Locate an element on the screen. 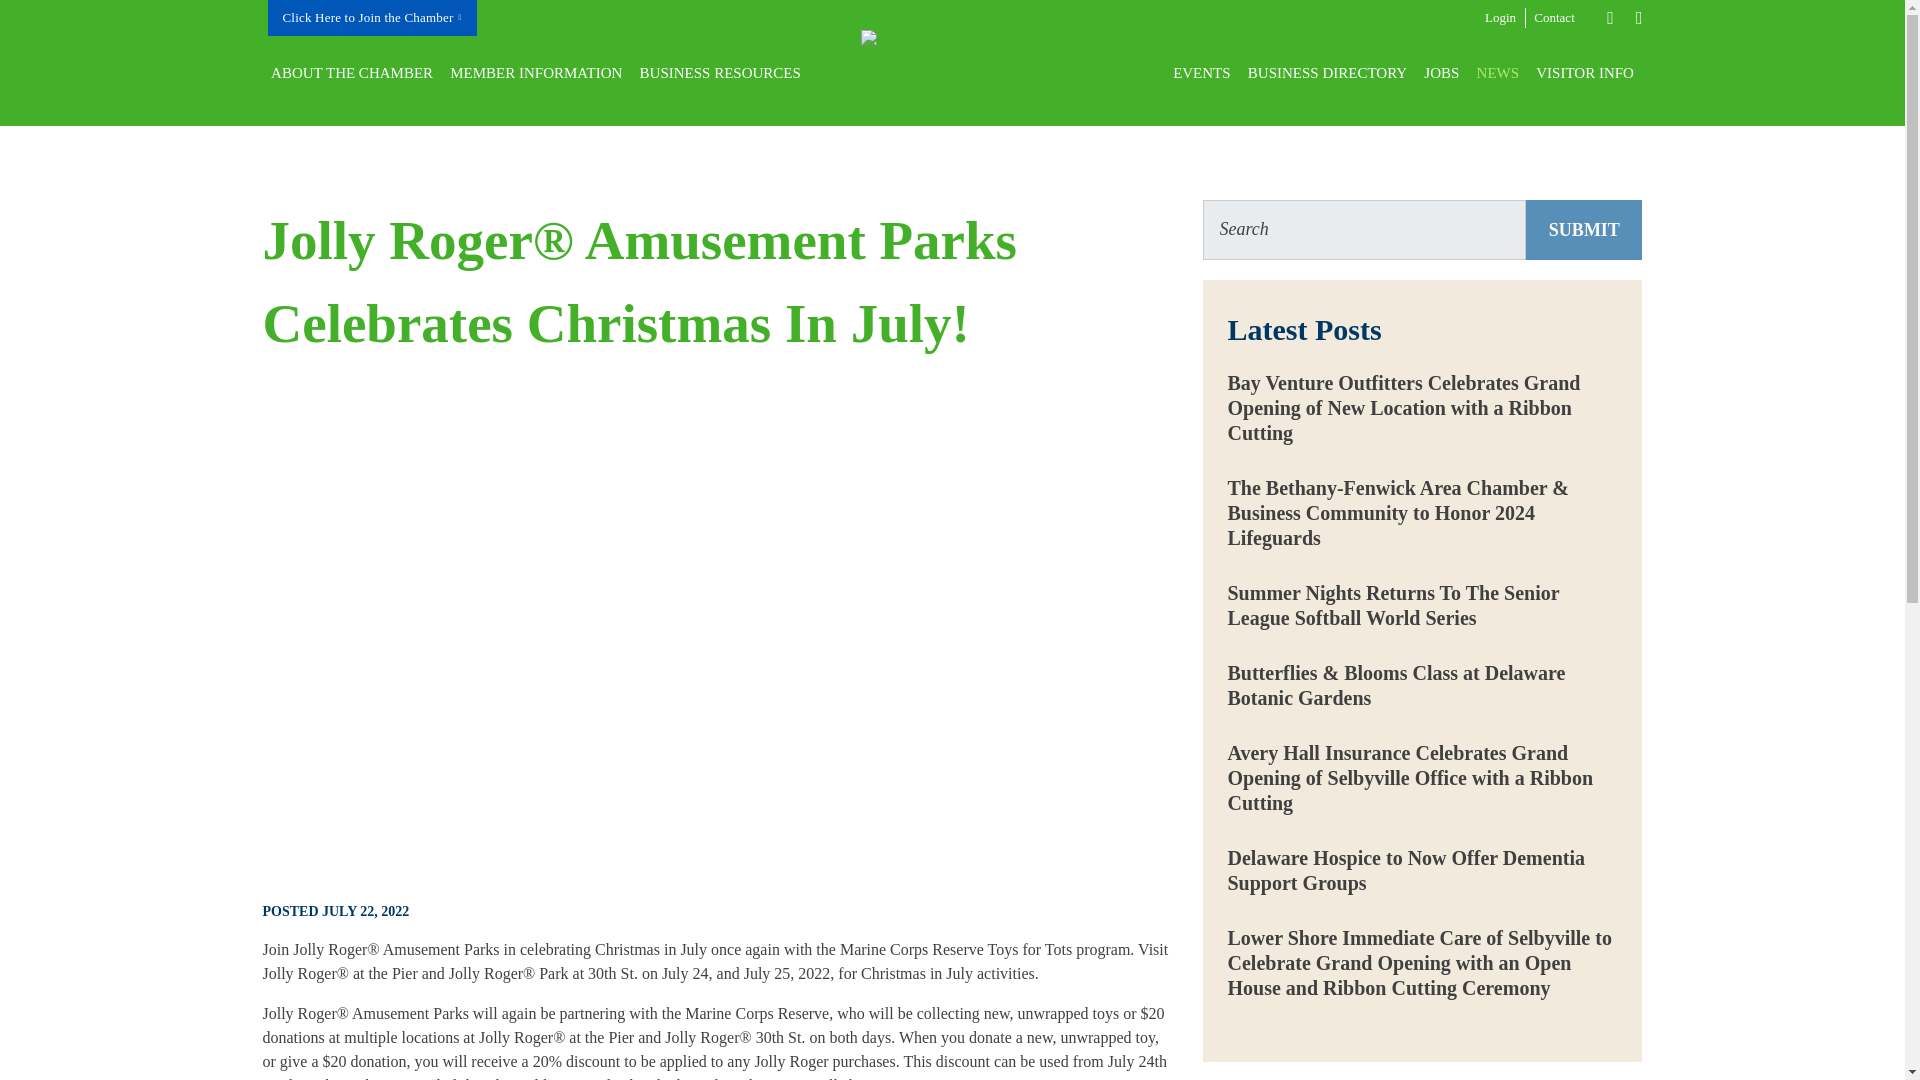 The image size is (1920, 1080). JOBS is located at coordinates (1442, 73).